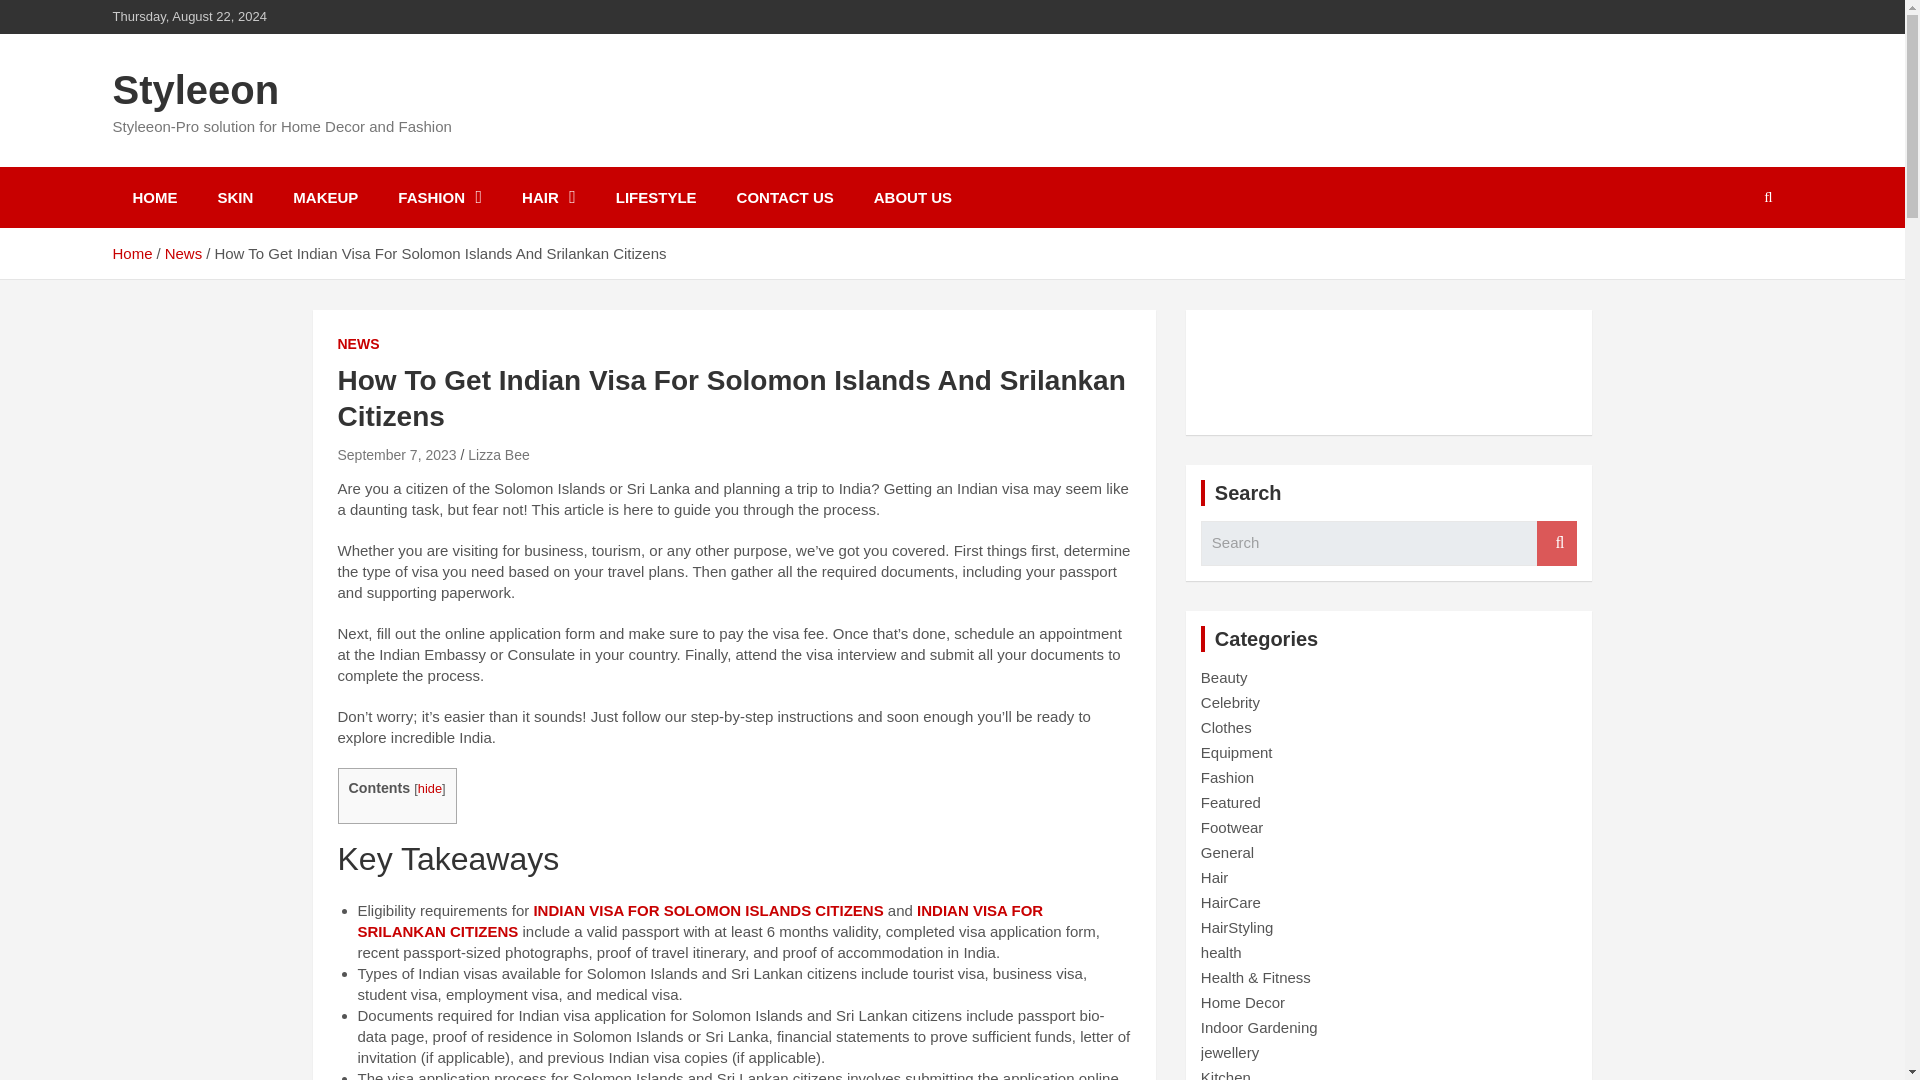 This screenshot has height=1080, width=1920. What do you see at coordinates (131, 254) in the screenshot?
I see `Home` at bounding box center [131, 254].